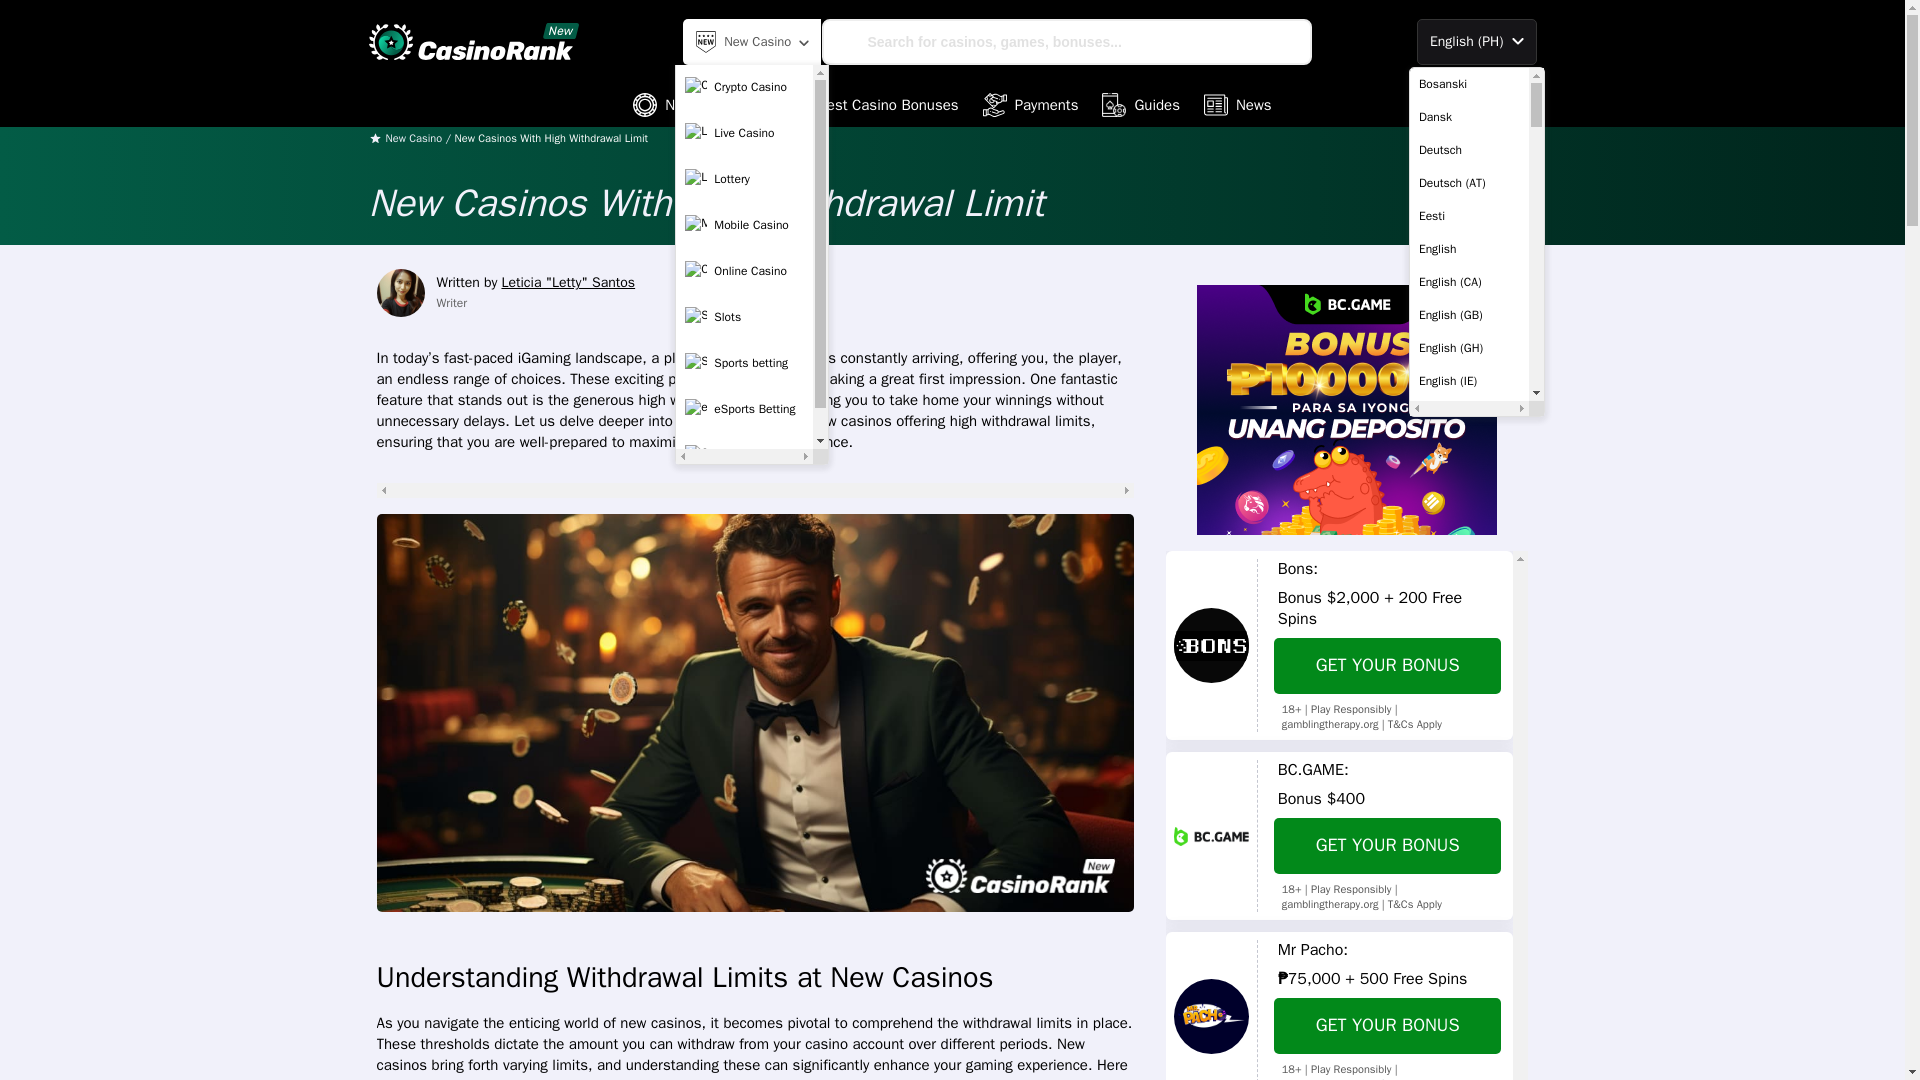 Image resolution: width=1920 pixels, height=1080 pixels. Describe the element at coordinates (744, 455) in the screenshot. I see `Slots` at that location.